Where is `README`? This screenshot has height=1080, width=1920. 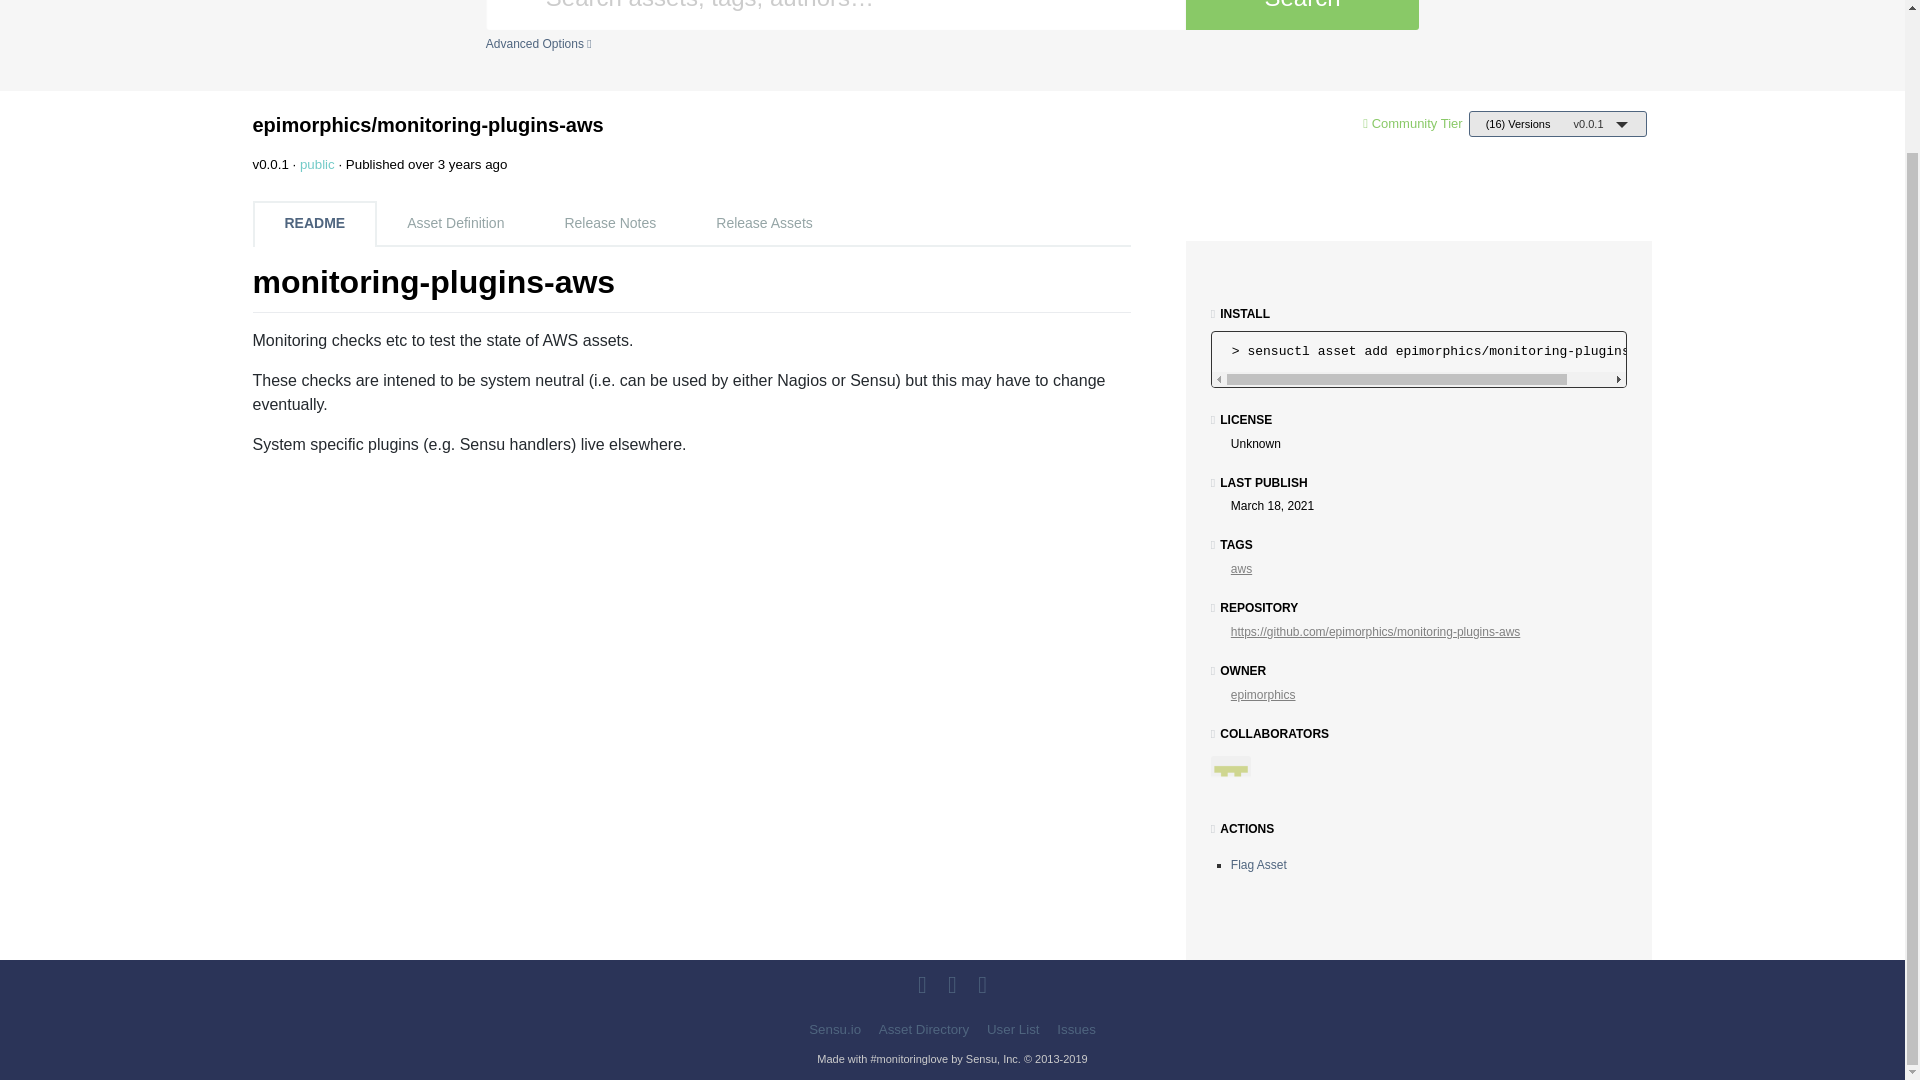 README is located at coordinates (314, 224).